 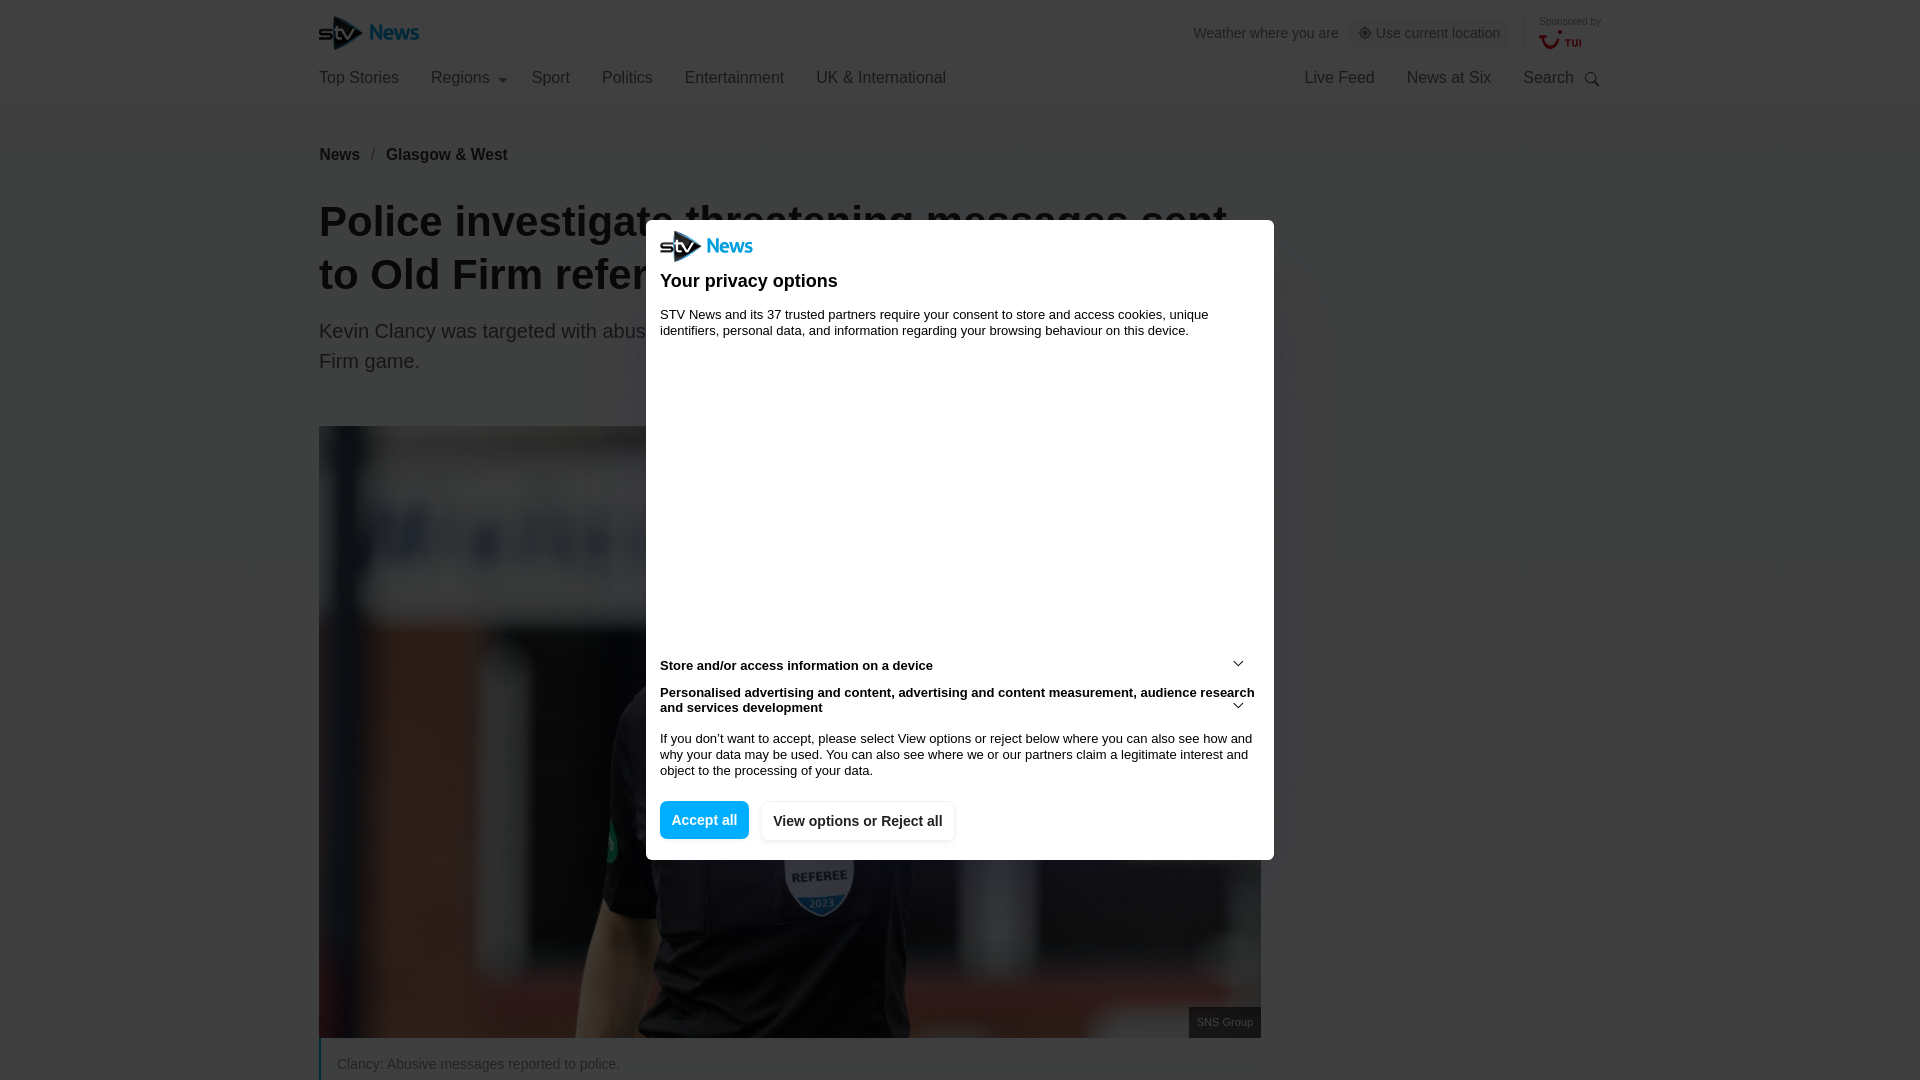 I want to click on Top Stories, so click(x=358, y=76).